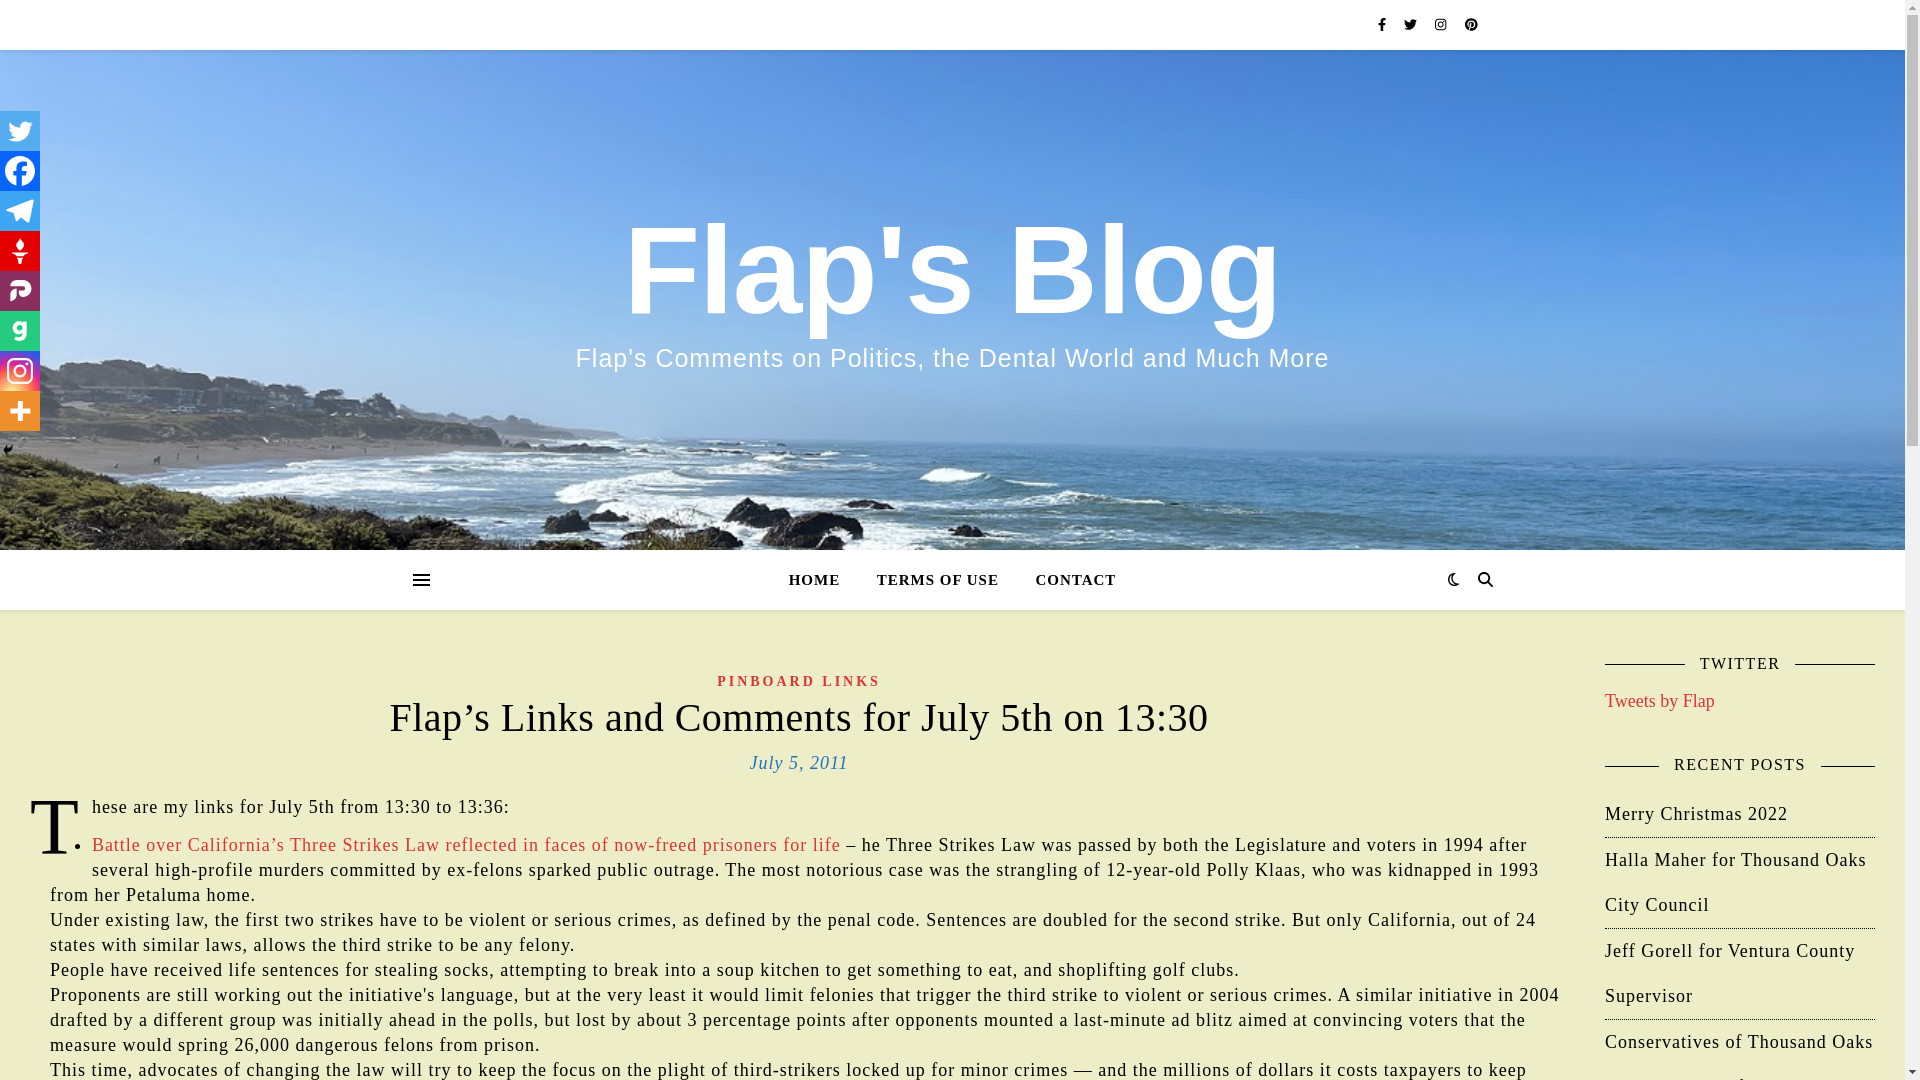  I want to click on CONTACT, so click(1067, 580).